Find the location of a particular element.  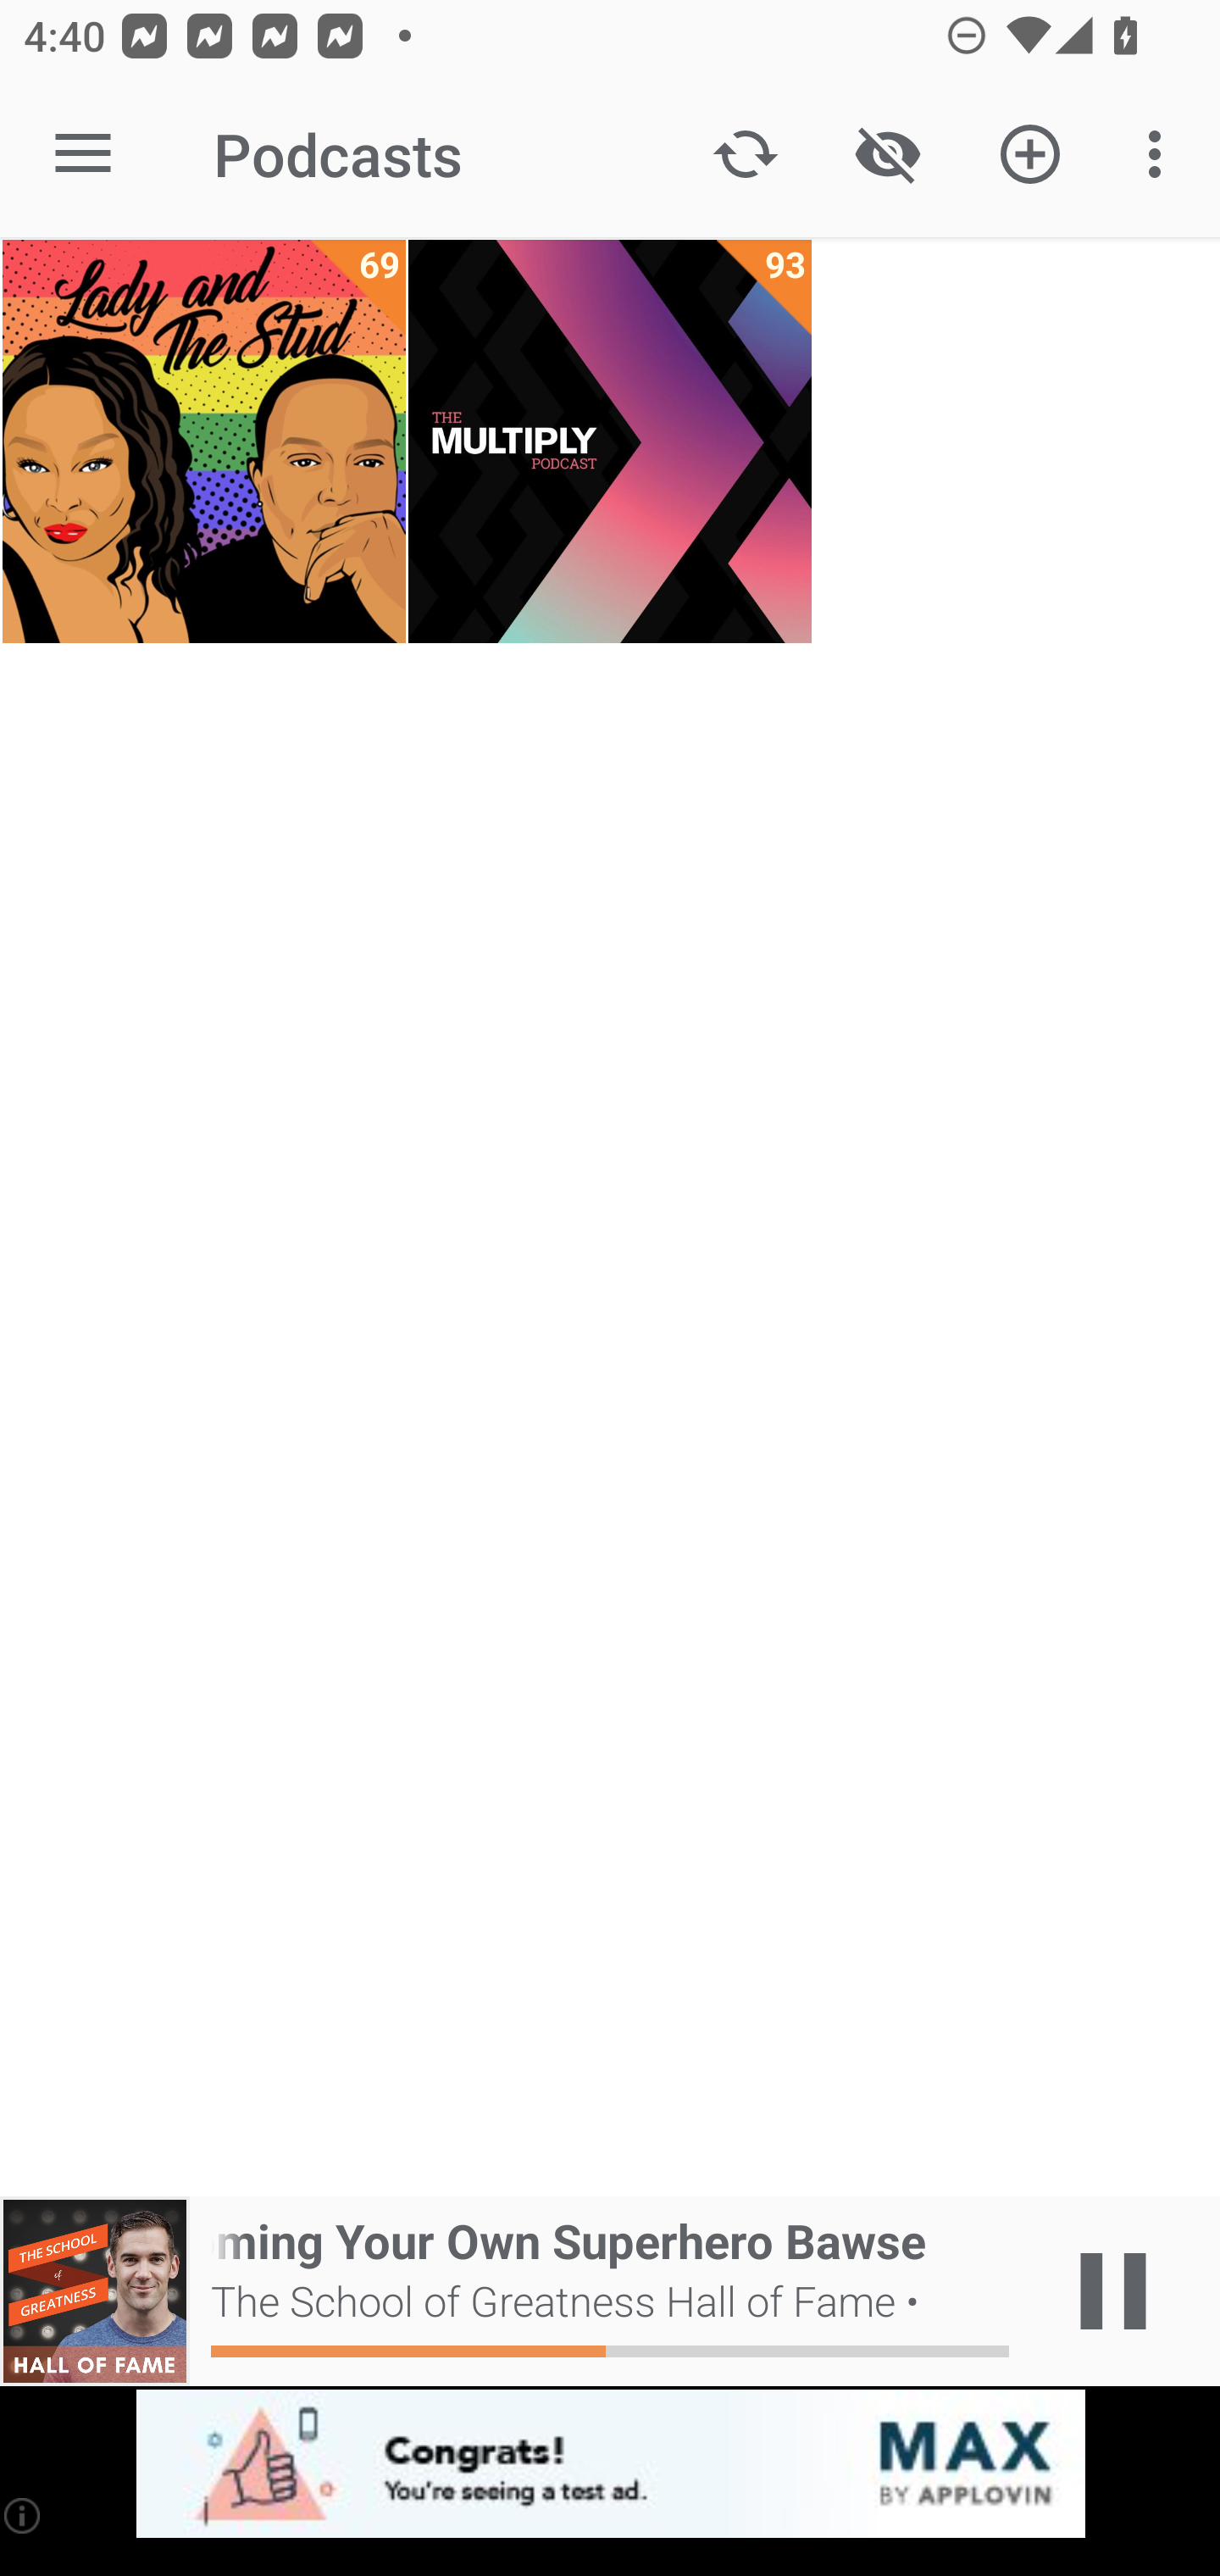

Open navigation sidebar is located at coordinates (83, 154).